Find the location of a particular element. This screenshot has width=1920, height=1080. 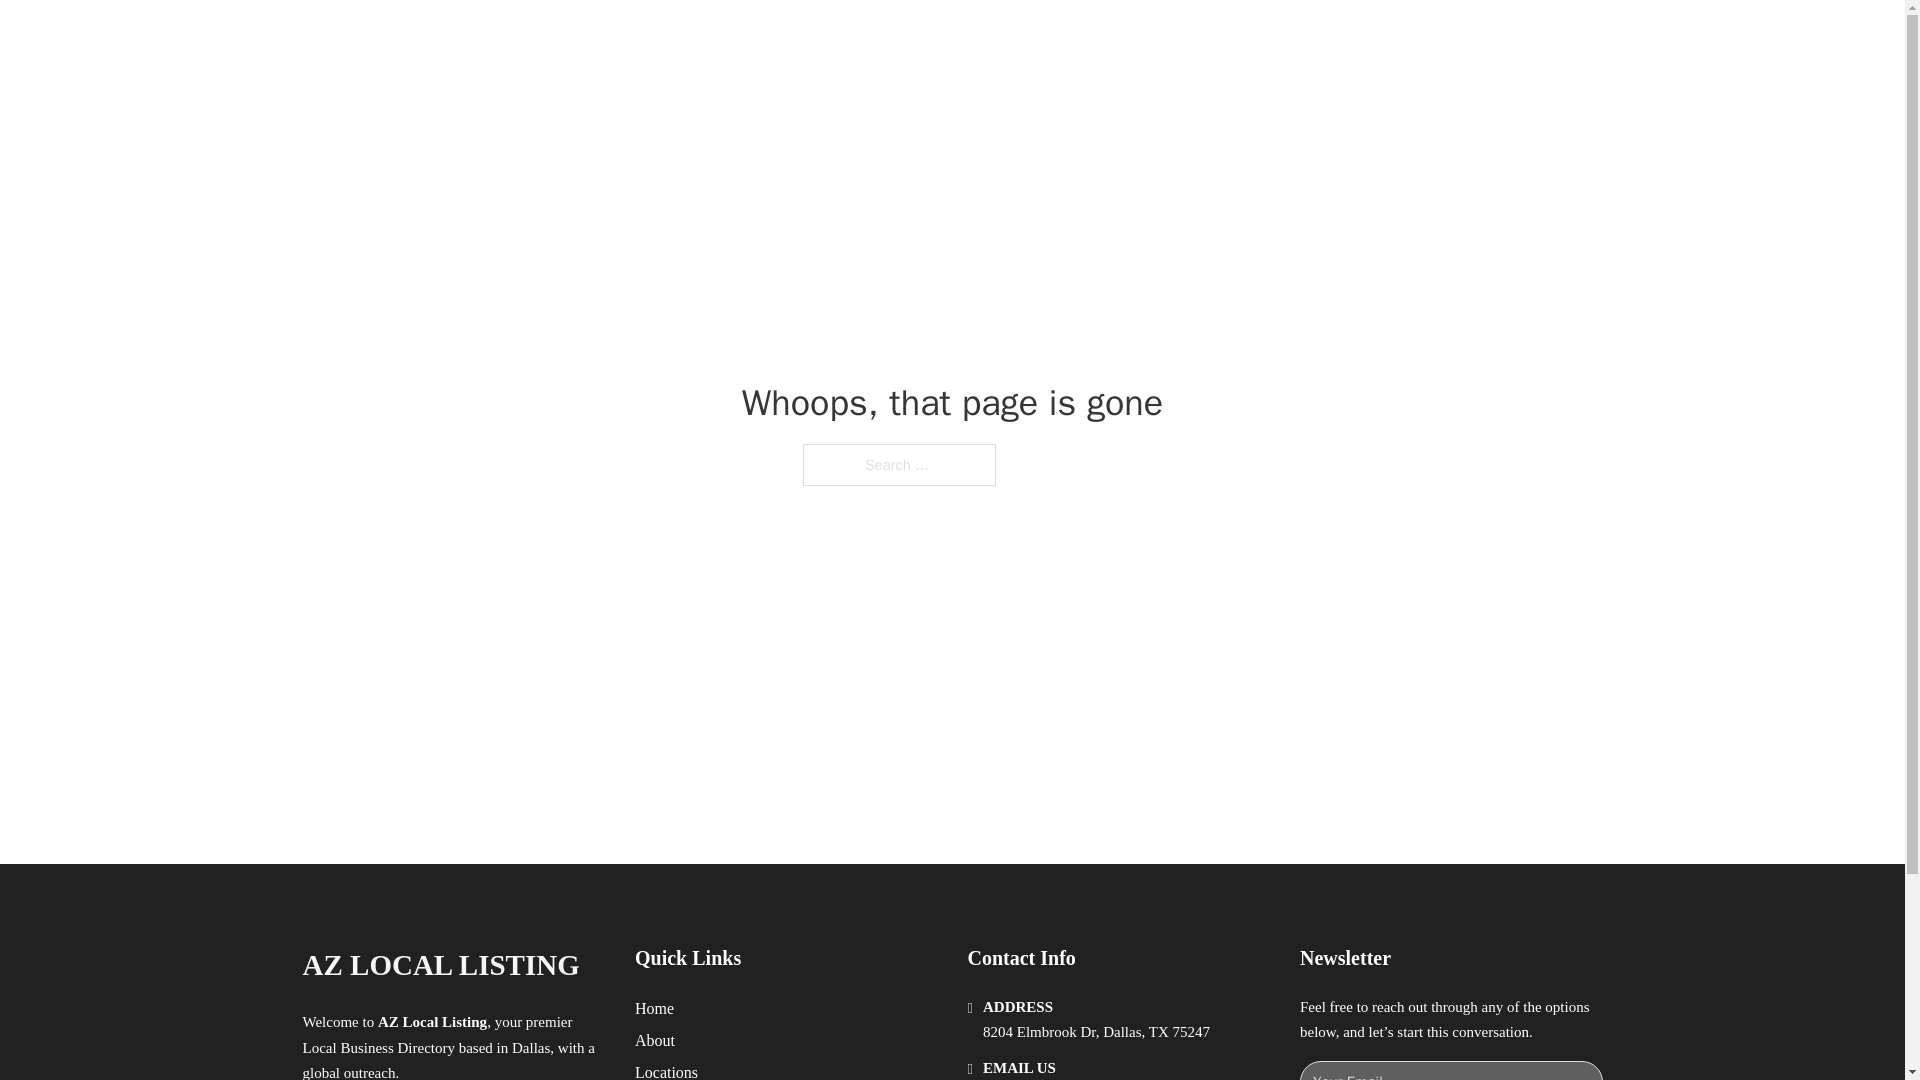

HOME is located at coordinates (1212, 38).